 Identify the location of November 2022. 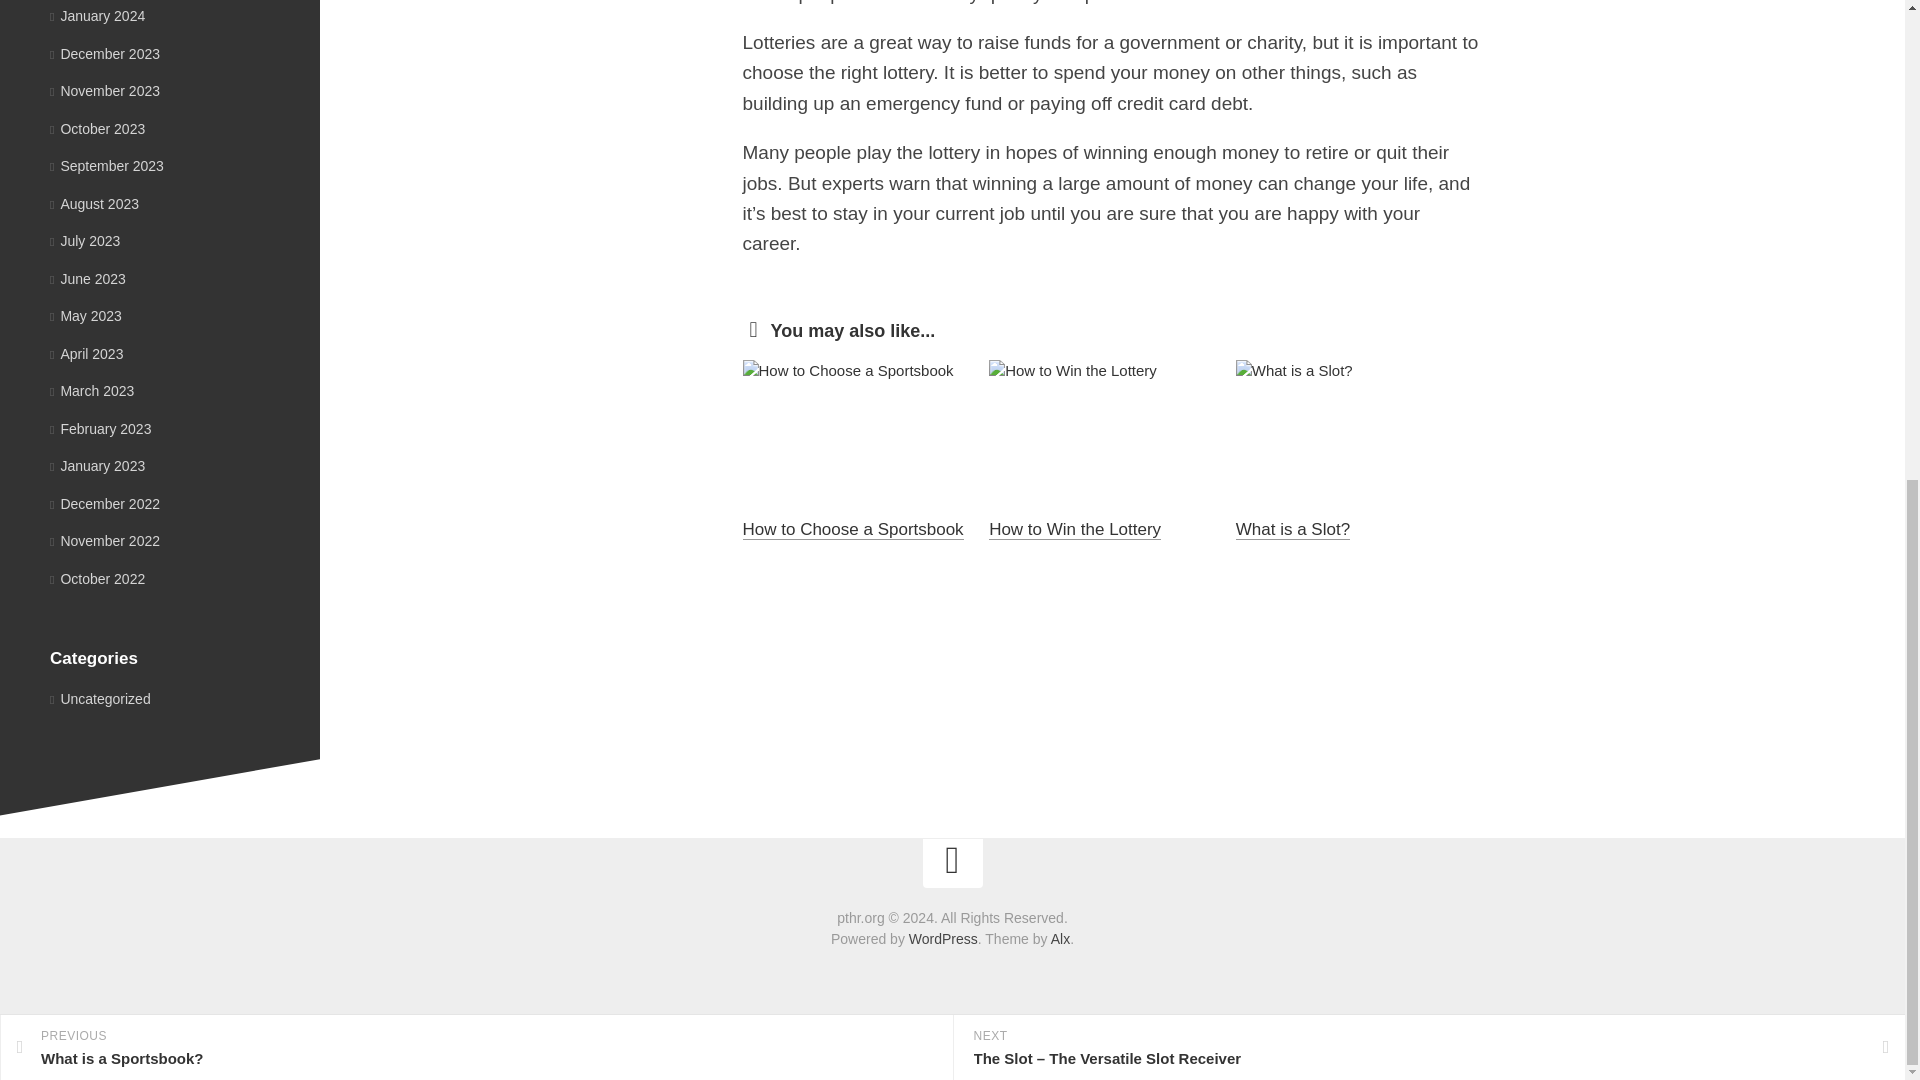
(104, 540).